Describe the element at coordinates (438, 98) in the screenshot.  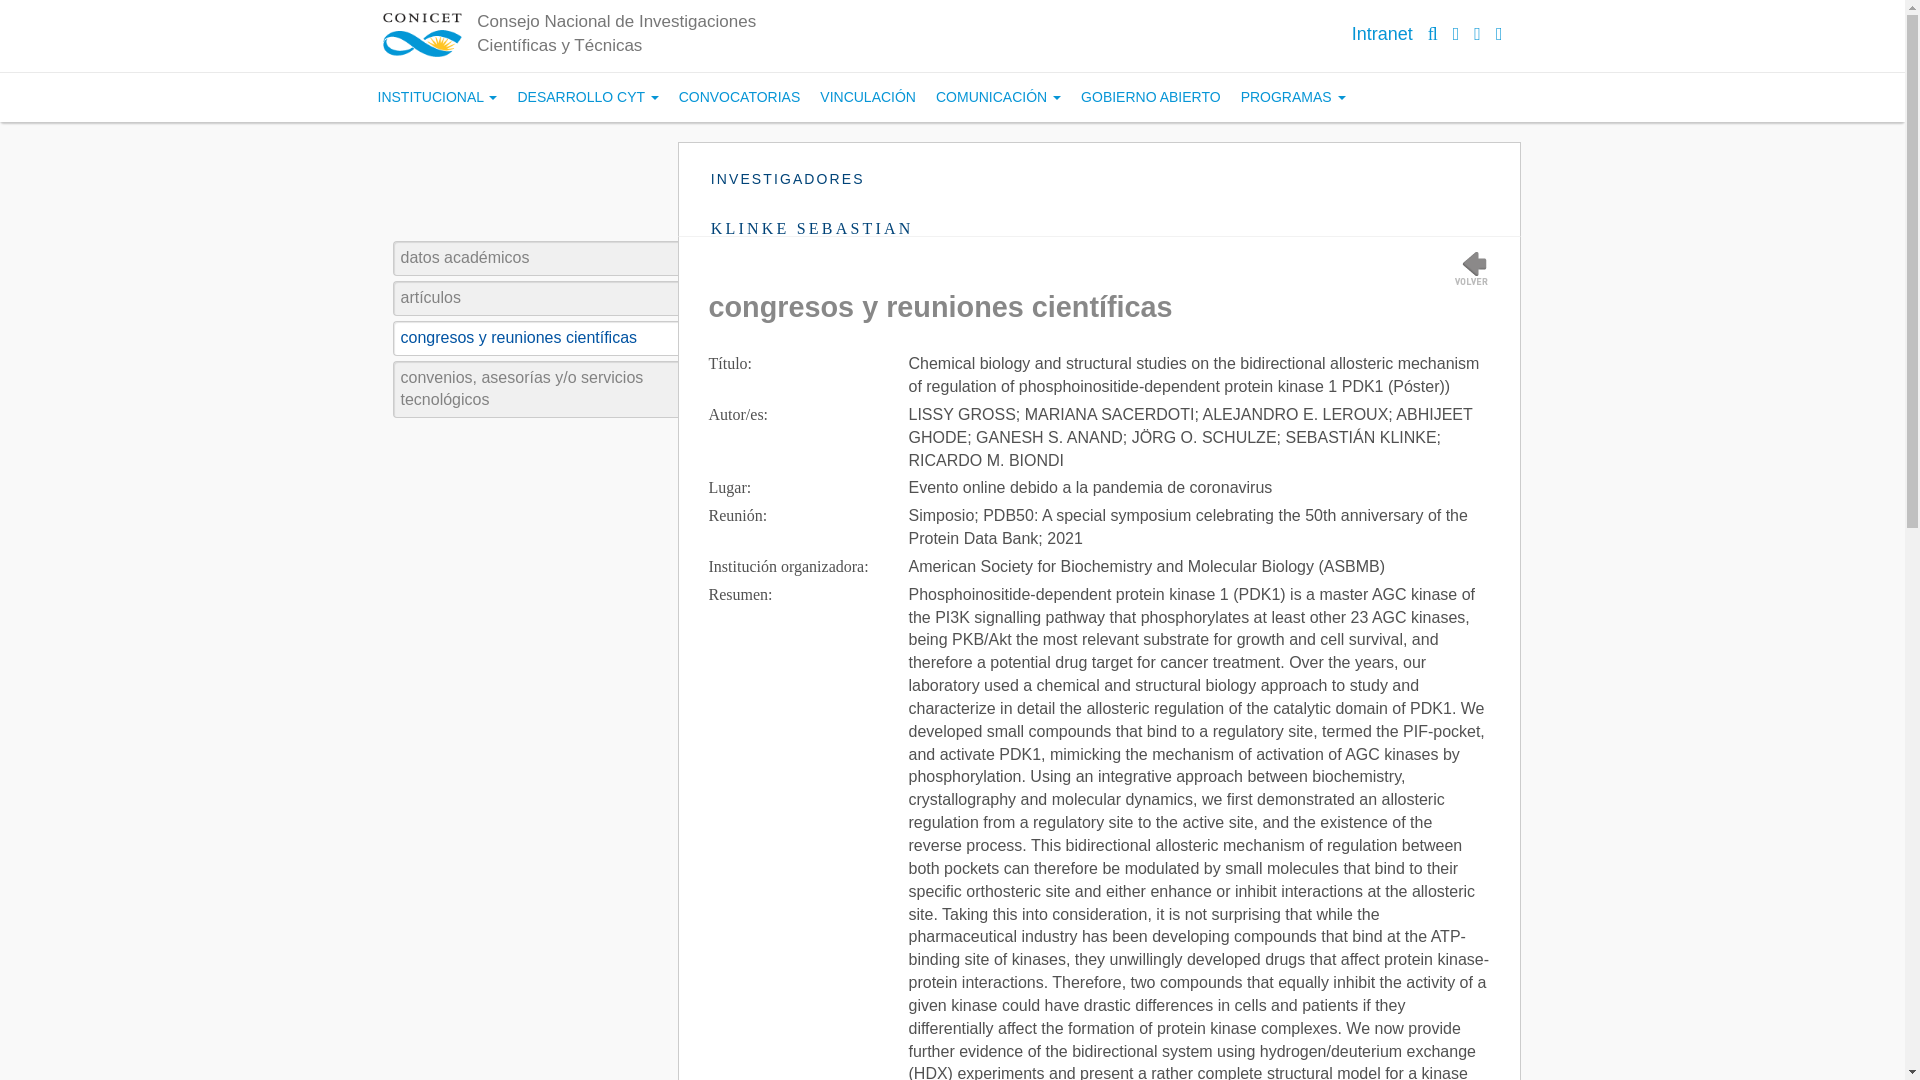
I see `INSTITUCIONAL` at that location.